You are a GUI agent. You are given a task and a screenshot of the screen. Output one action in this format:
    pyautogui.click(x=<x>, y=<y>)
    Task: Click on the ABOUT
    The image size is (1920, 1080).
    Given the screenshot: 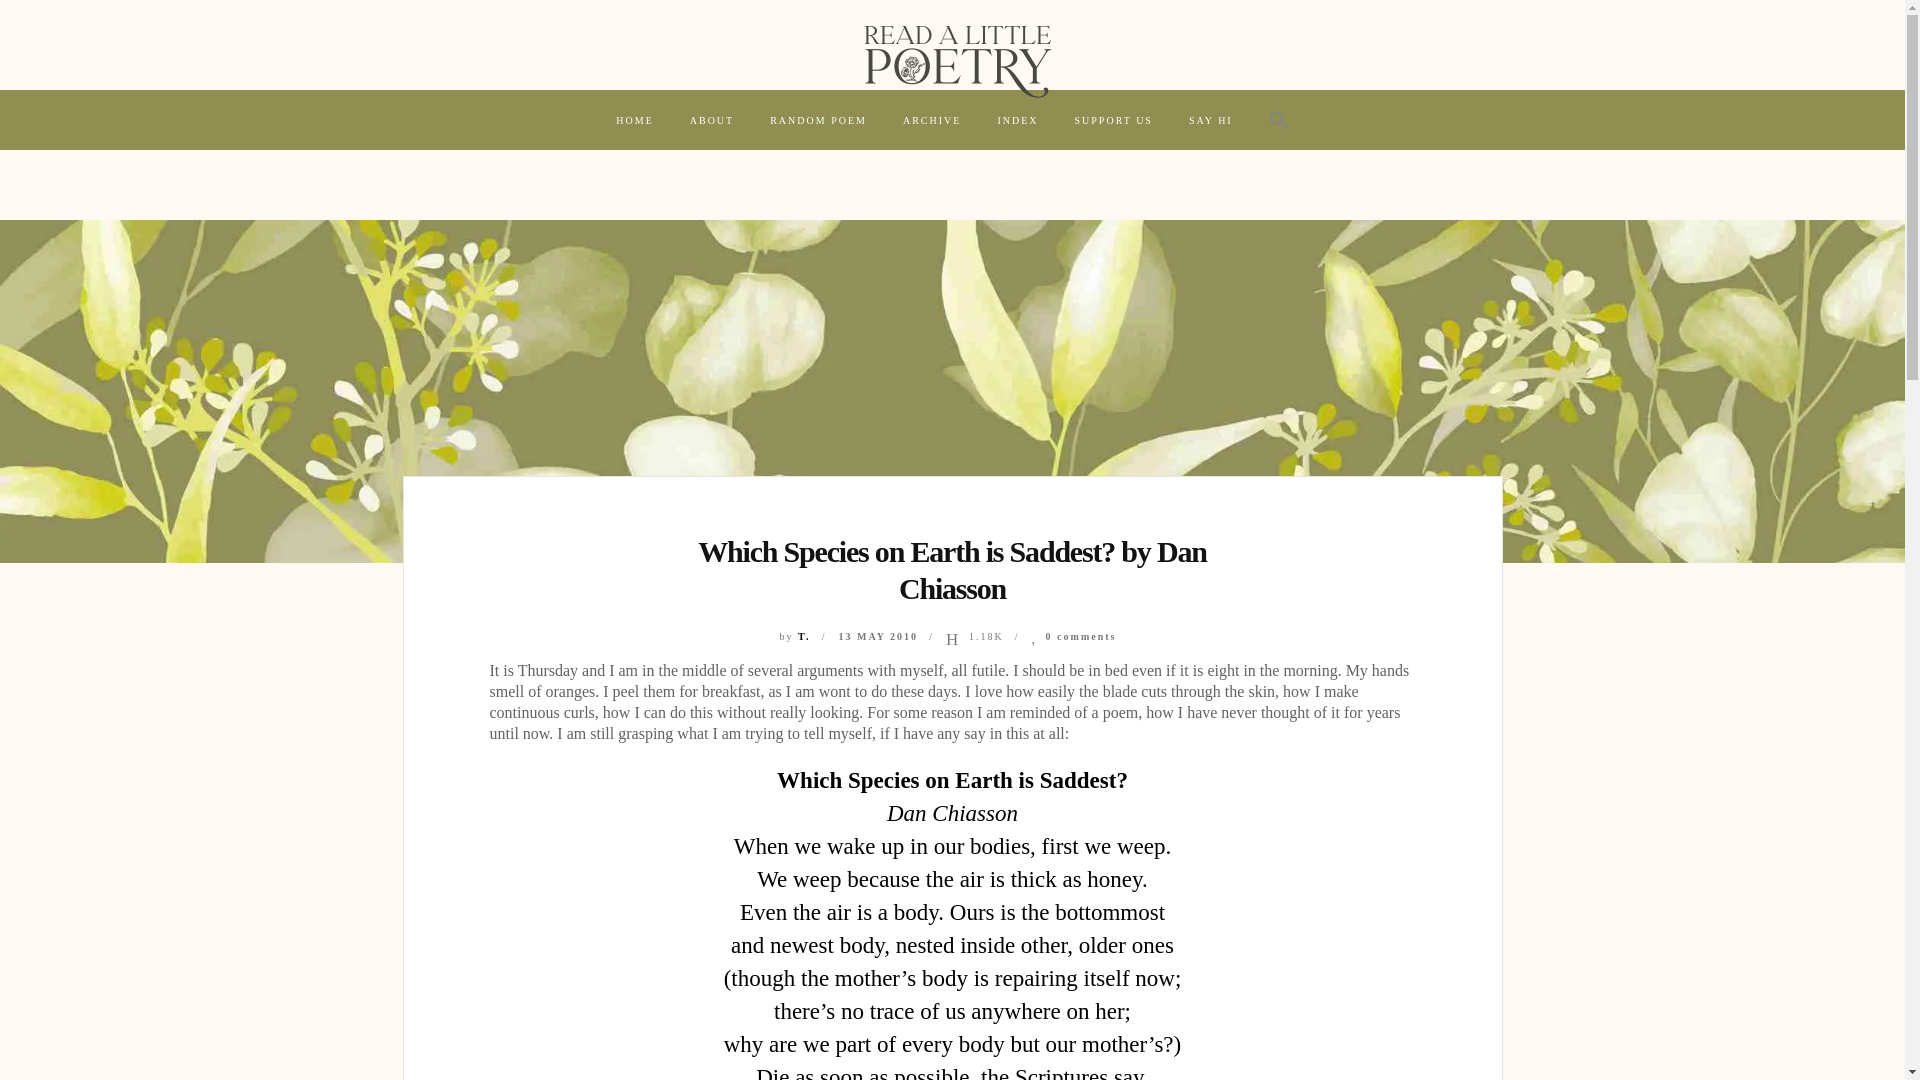 What is the action you would take?
    pyautogui.click(x=712, y=120)
    